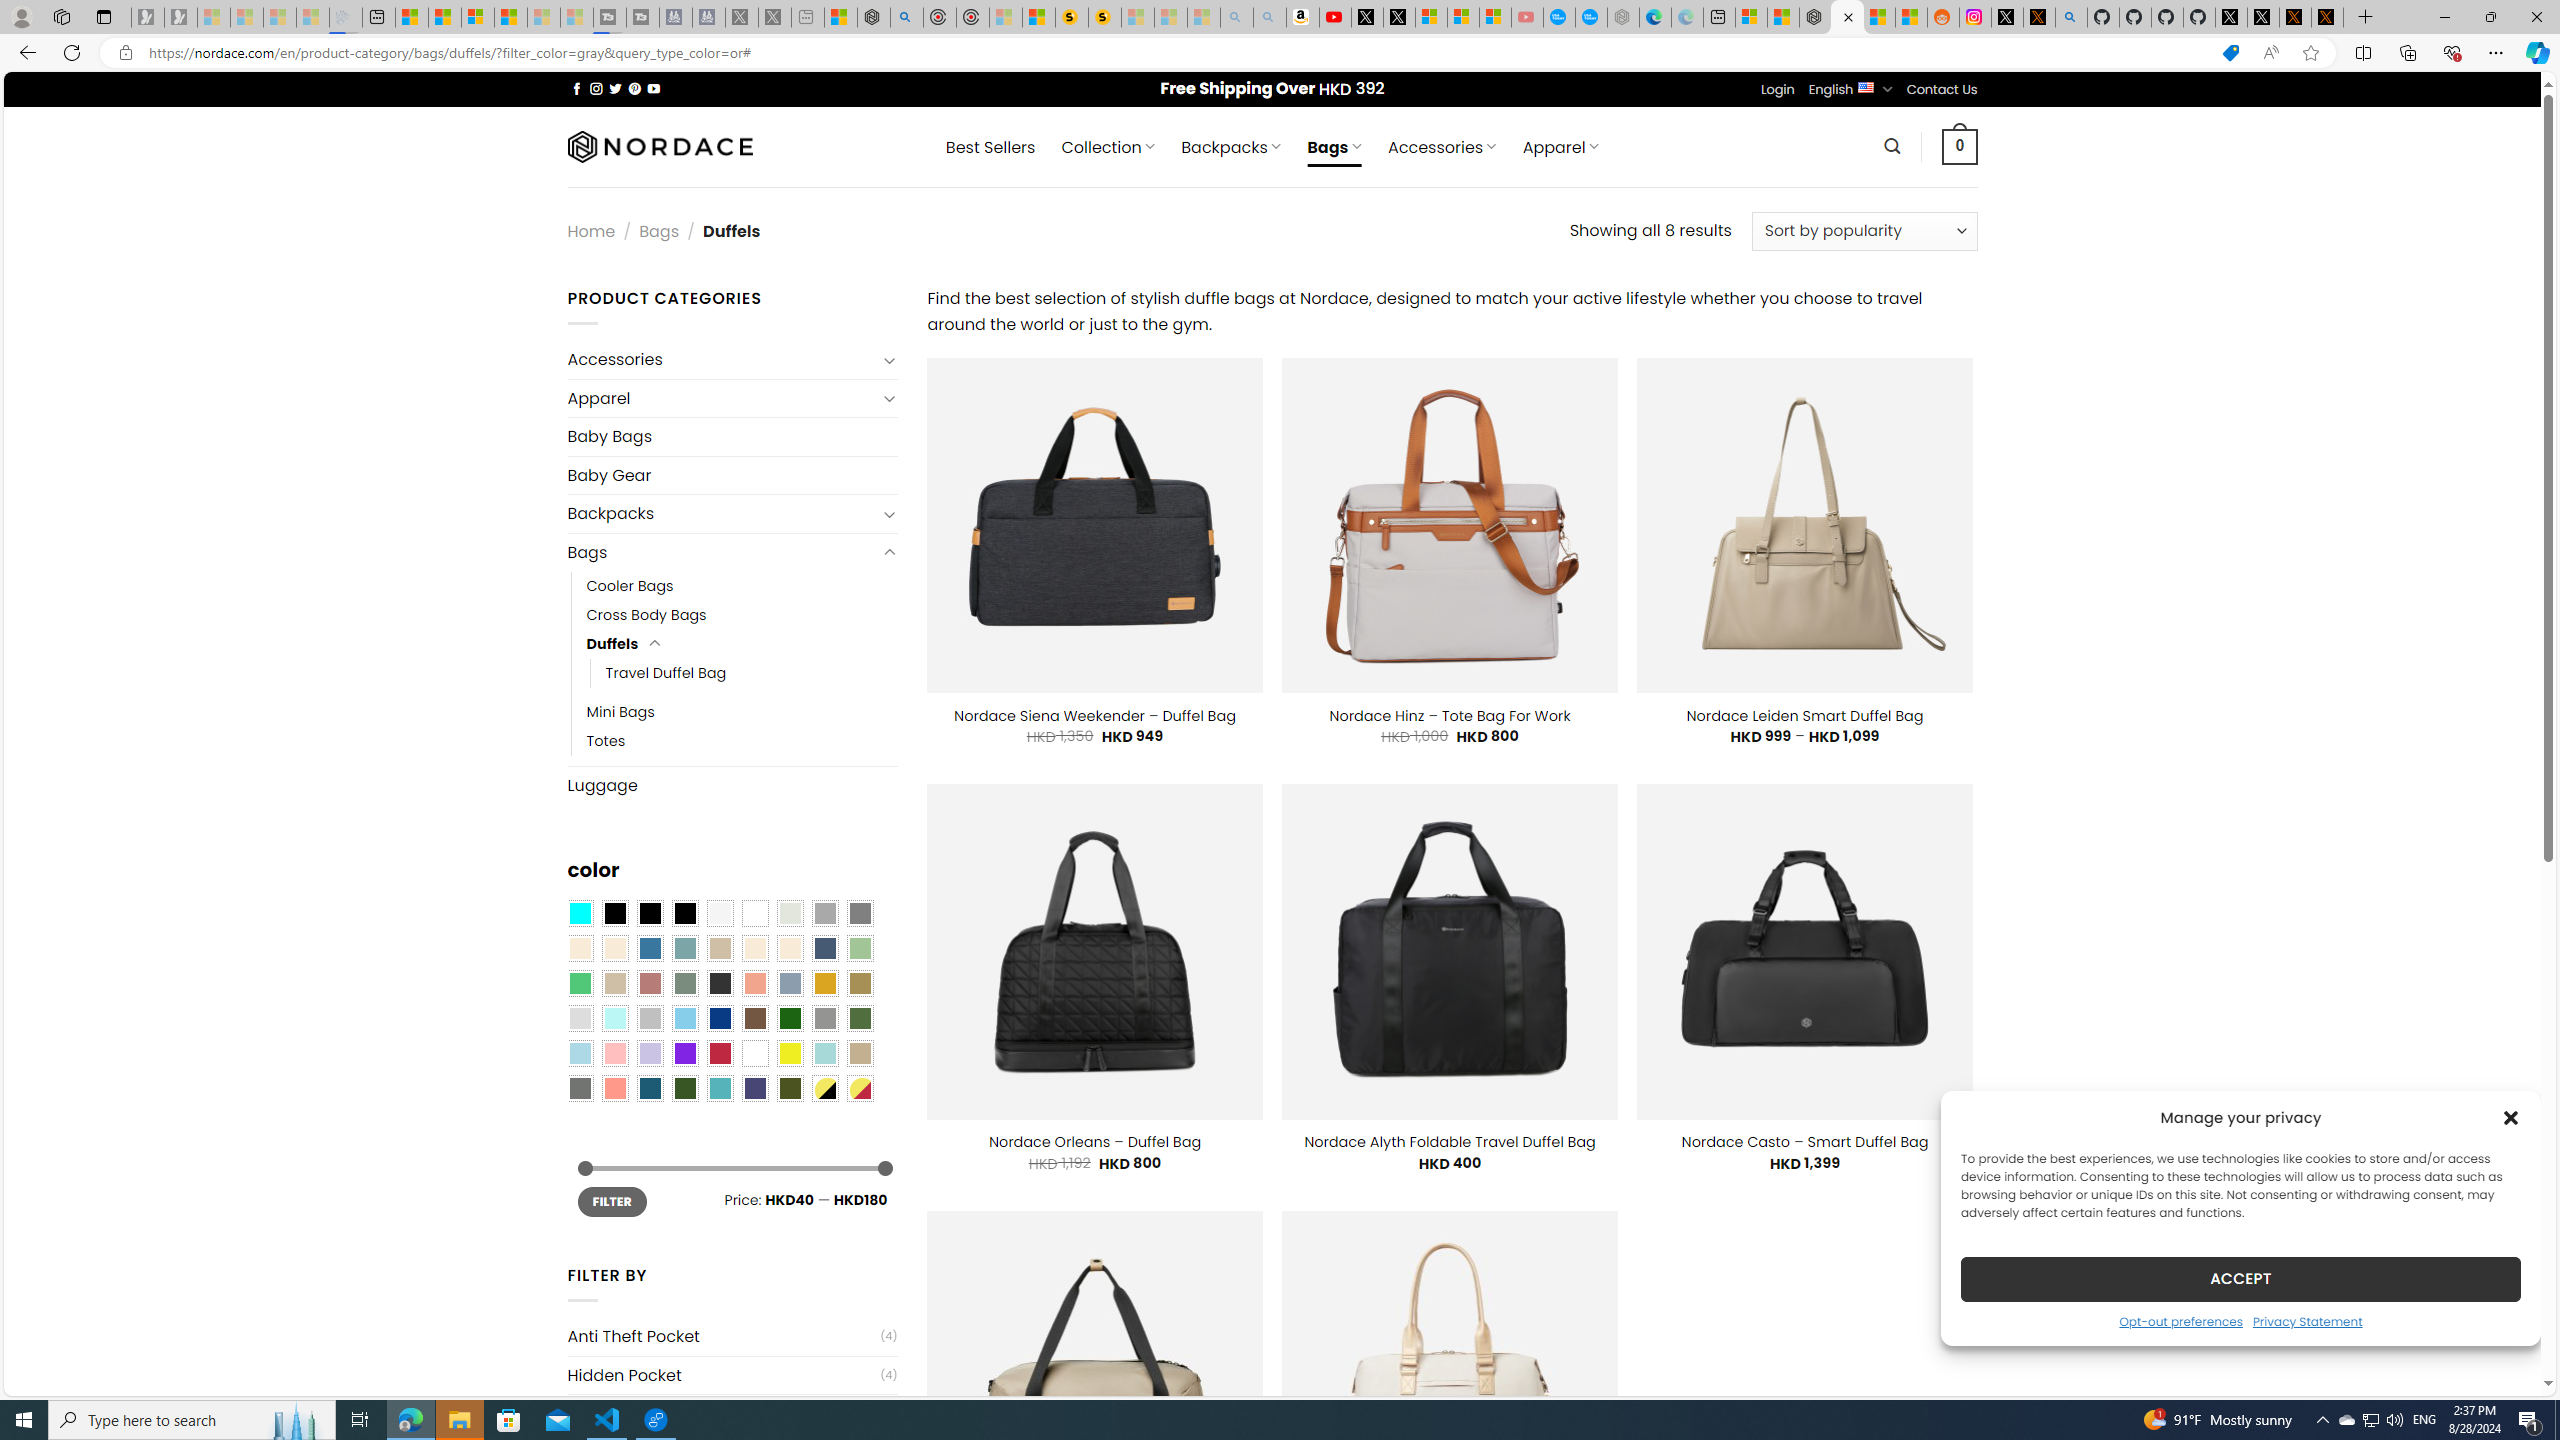  What do you see at coordinates (1864, 230) in the screenshot?
I see `Shop order` at bounding box center [1864, 230].